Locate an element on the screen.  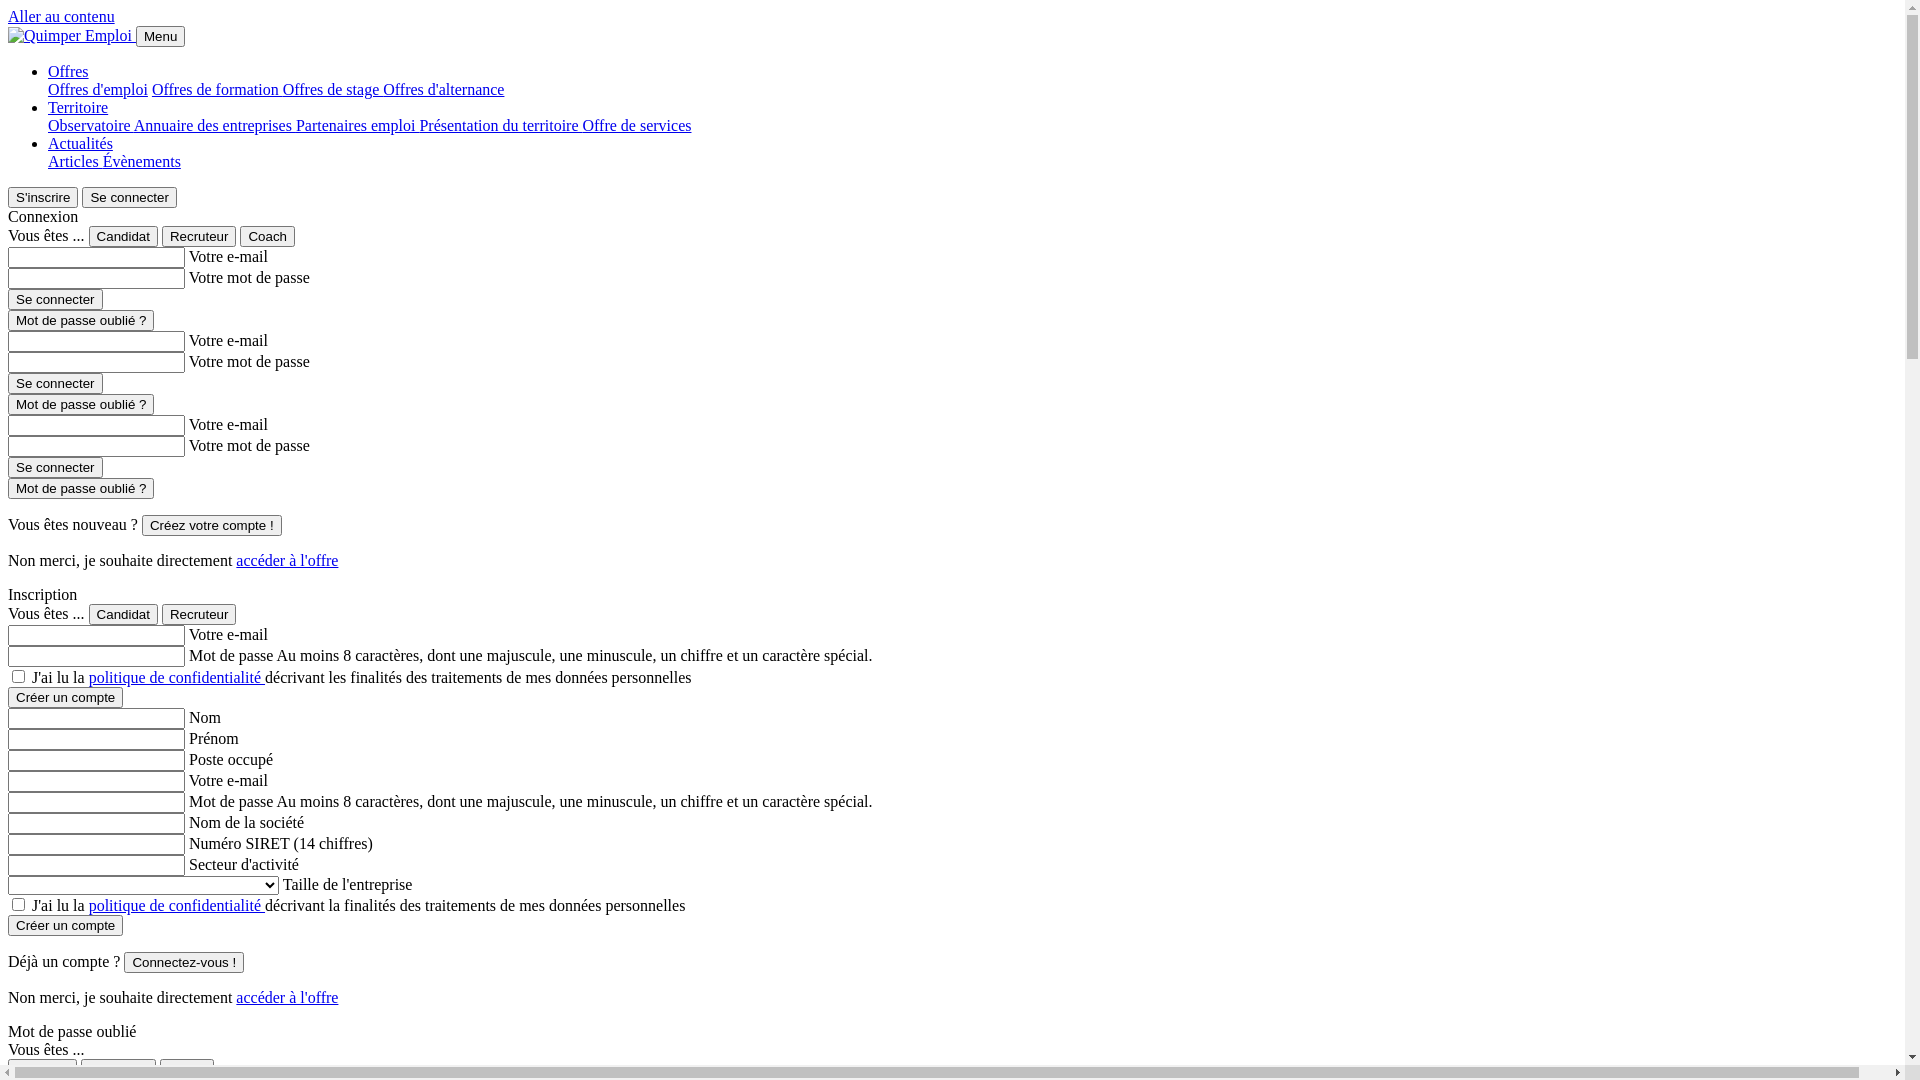
S'inscrire is located at coordinates (43, 197).